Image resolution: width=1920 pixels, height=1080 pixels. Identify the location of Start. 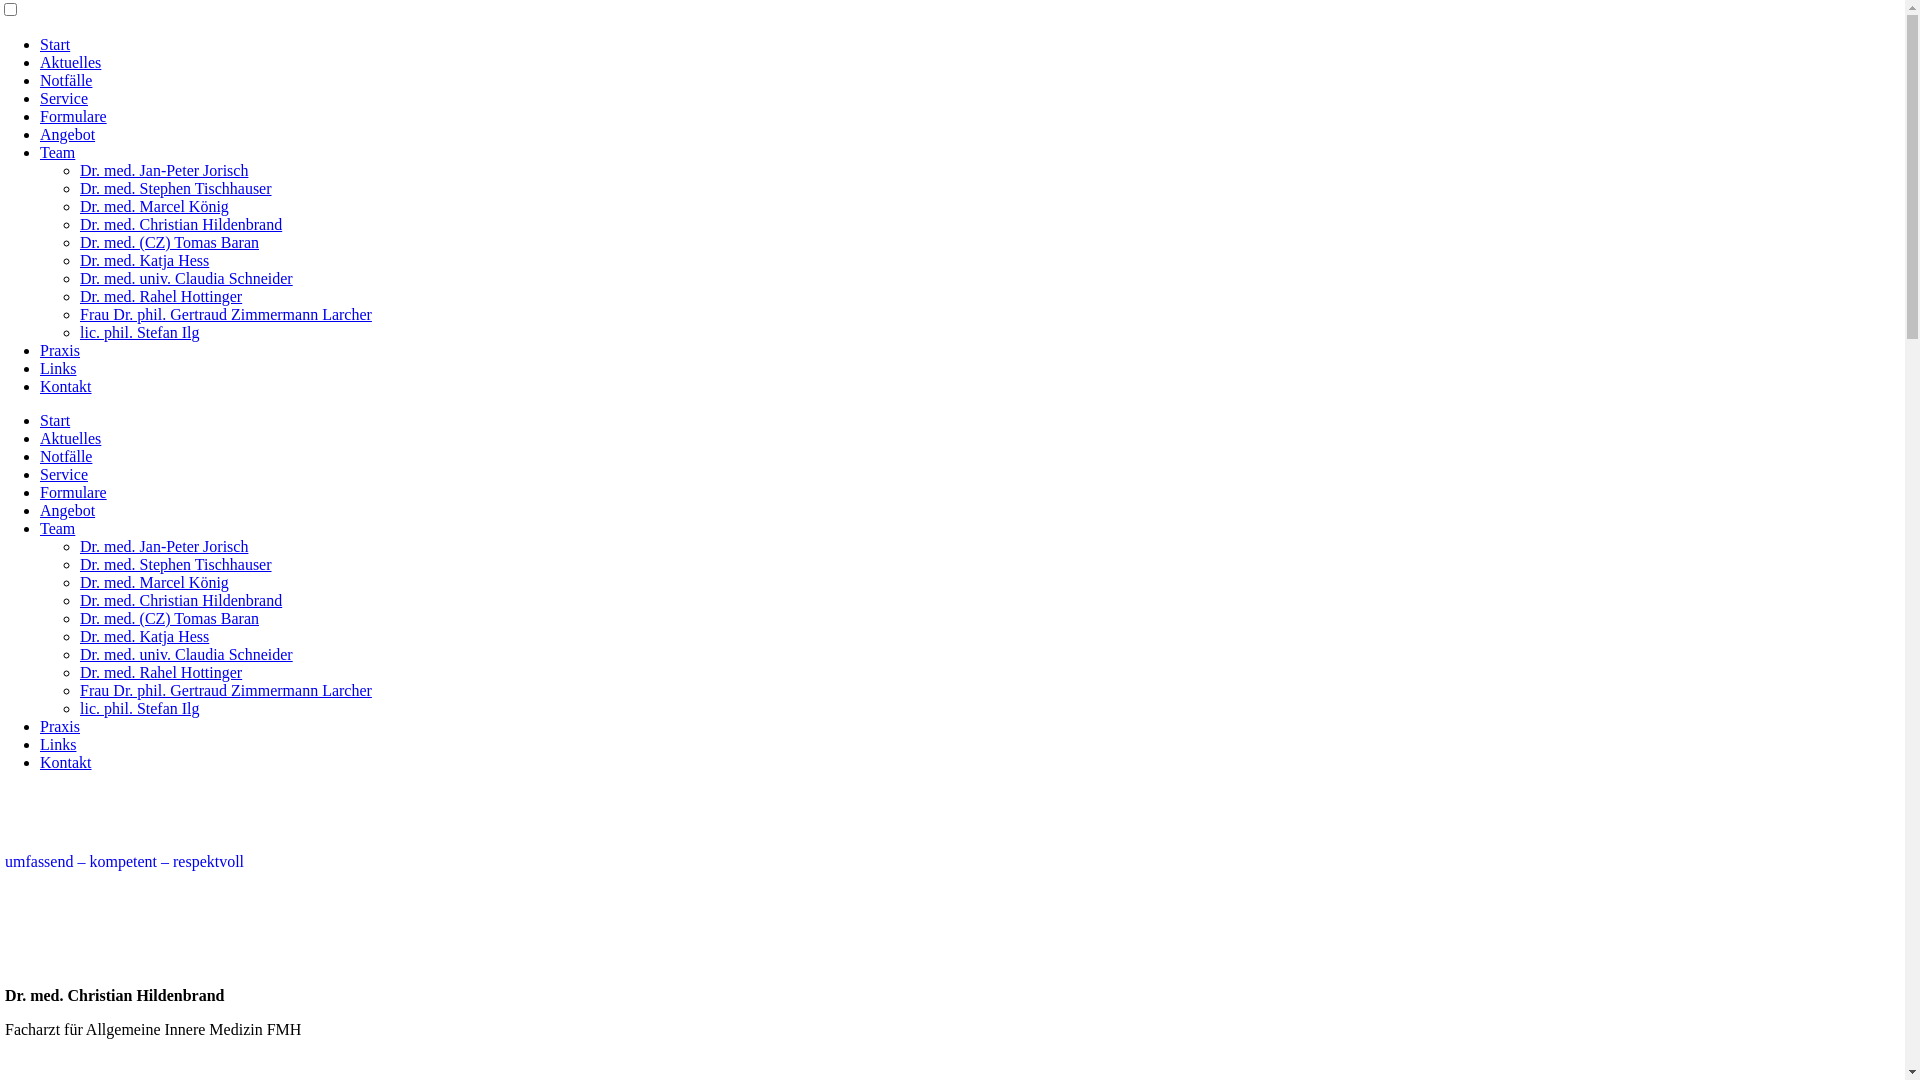
(55, 44).